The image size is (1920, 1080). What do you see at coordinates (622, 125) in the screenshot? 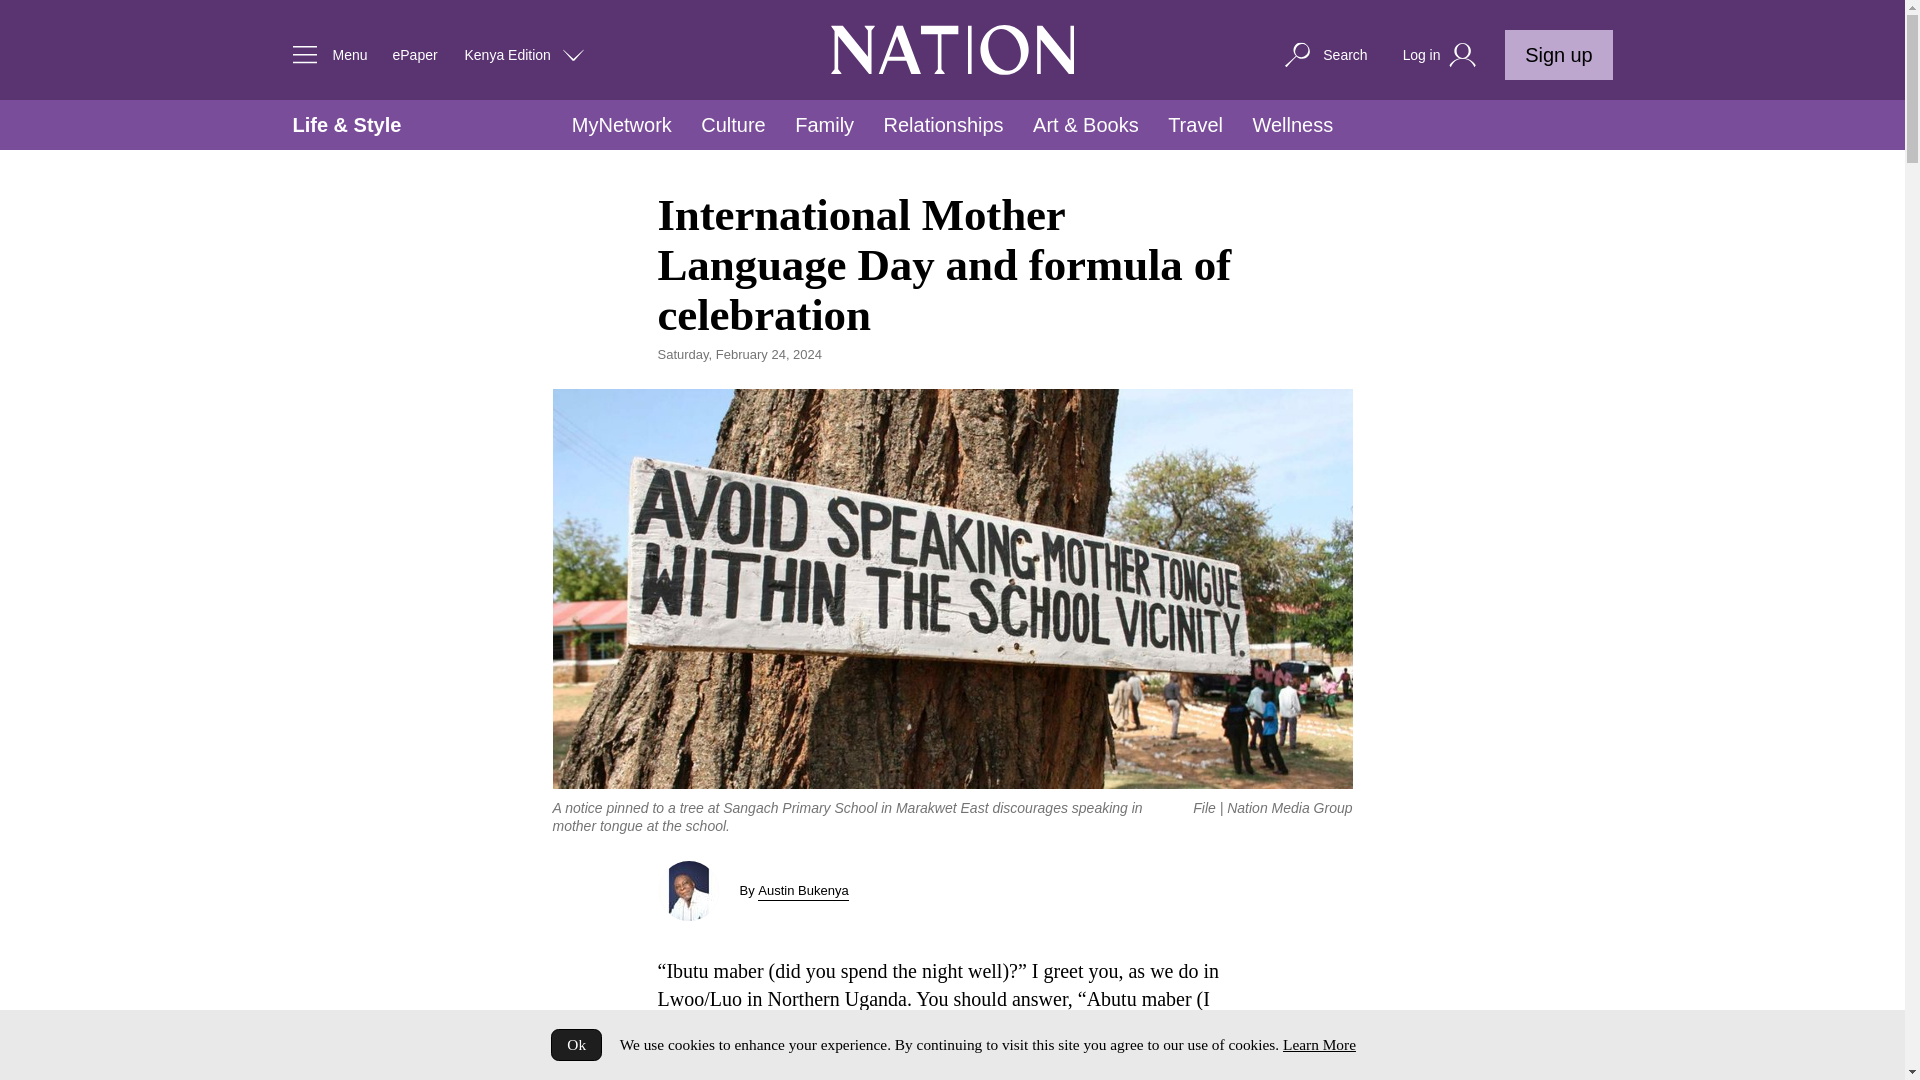
I see `MyNetwork` at bounding box center [622, 125].